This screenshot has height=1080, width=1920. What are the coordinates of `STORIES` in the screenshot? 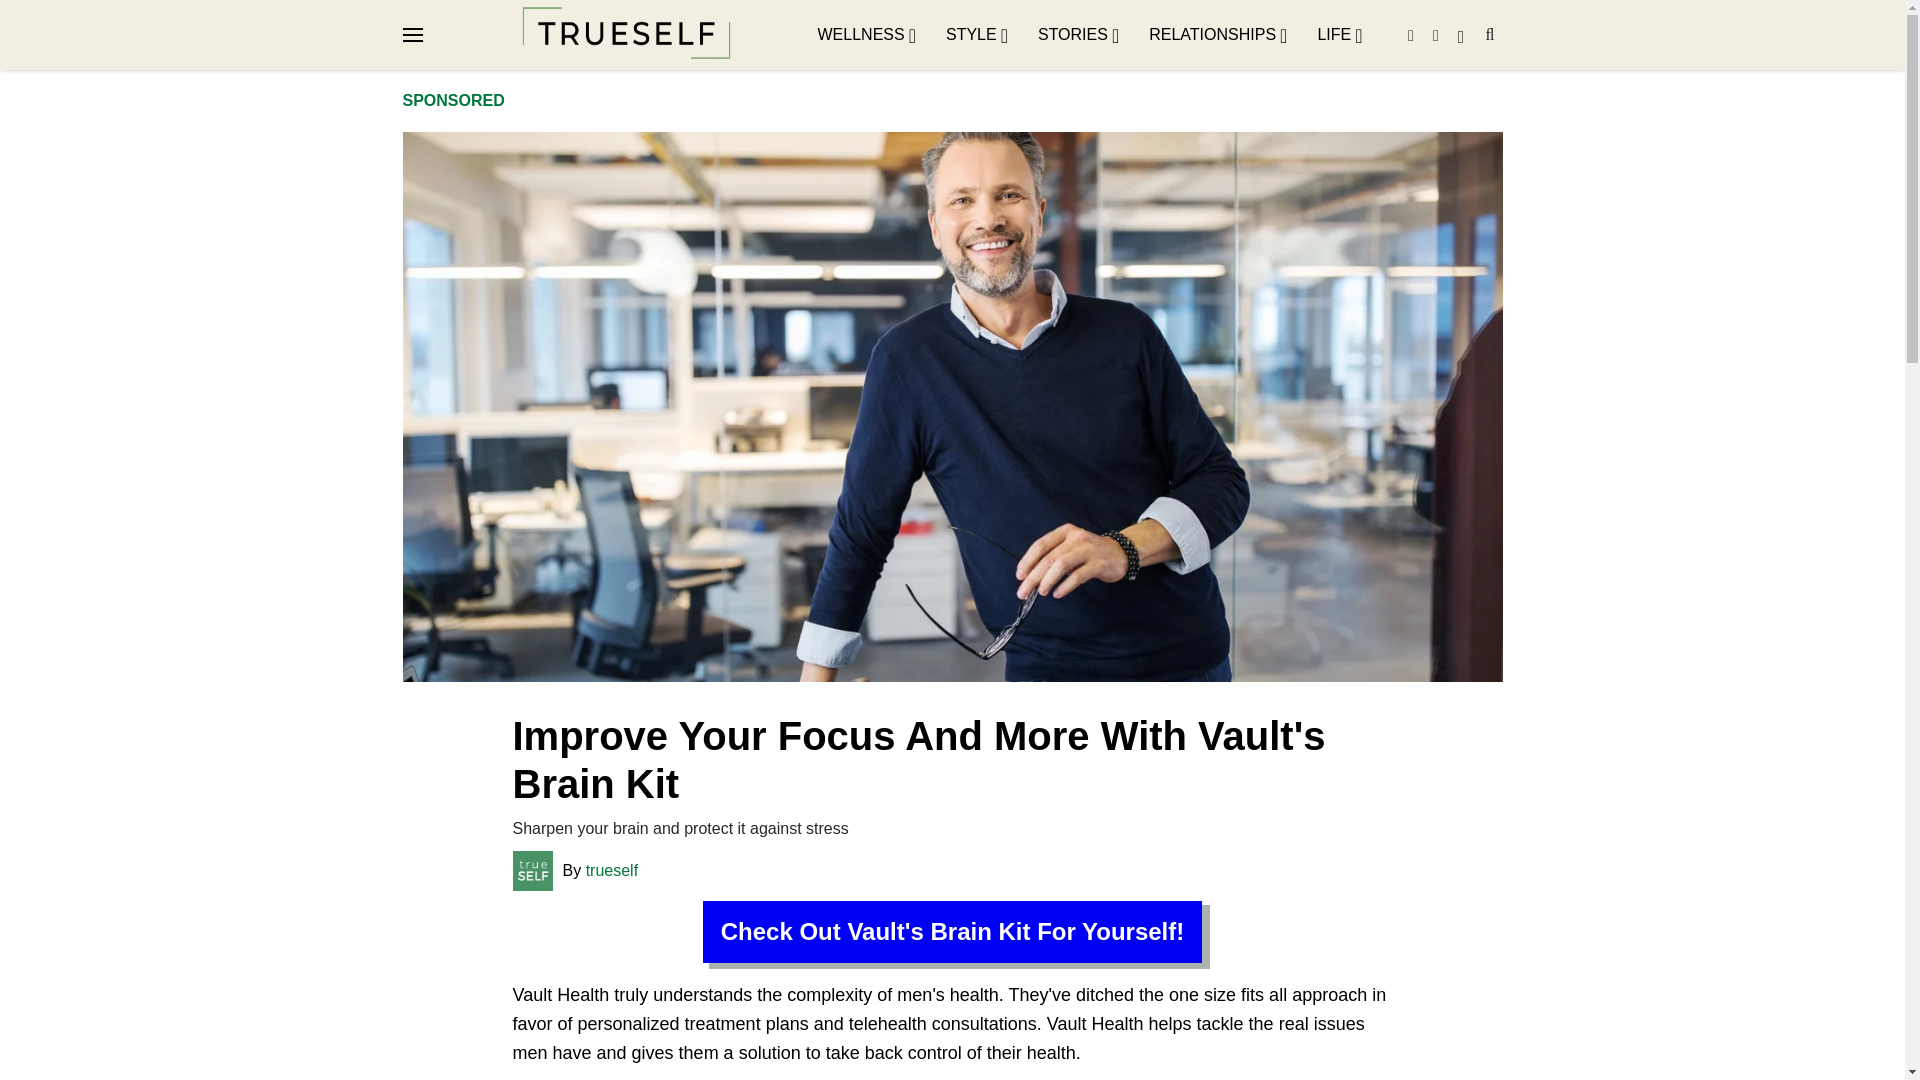 It's located at (1078, 35).